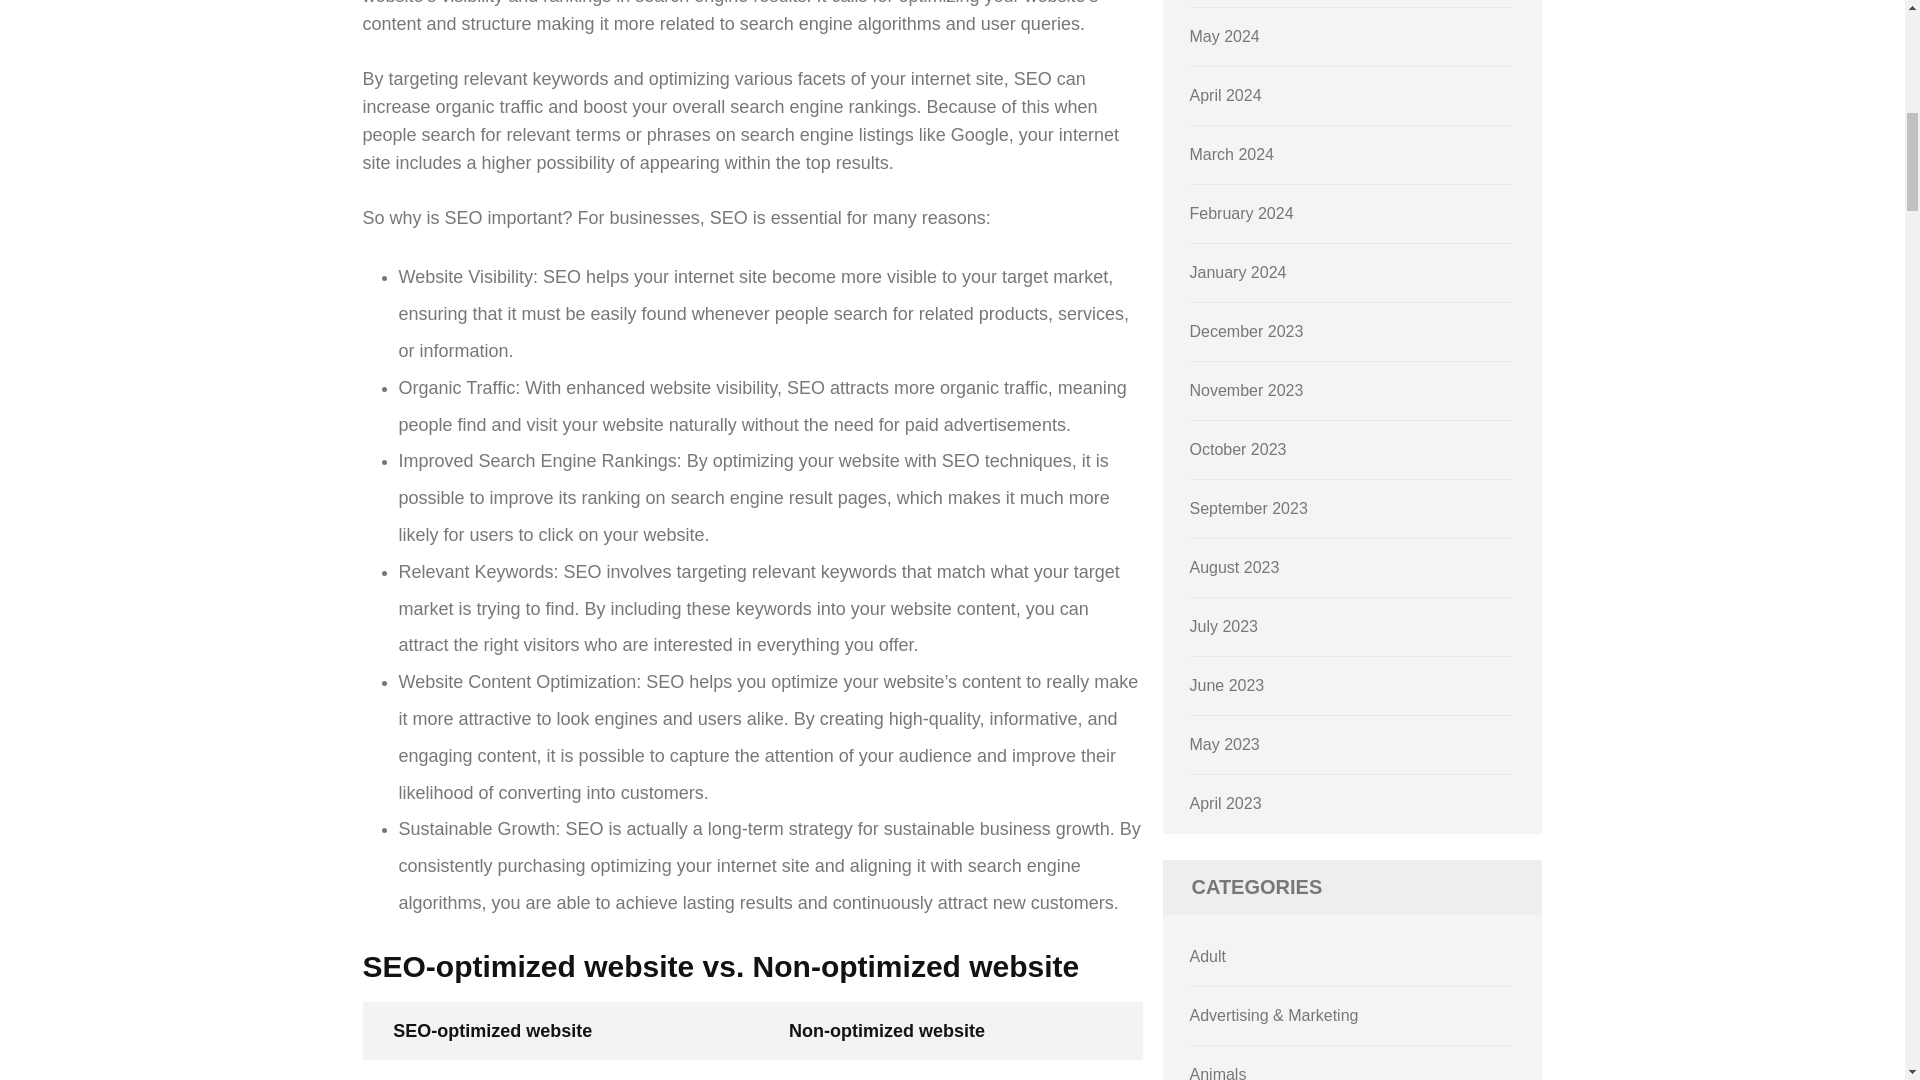  Describe the element at coordinates (1248, 508) in the screenshot. I see `September 2023` at that location.